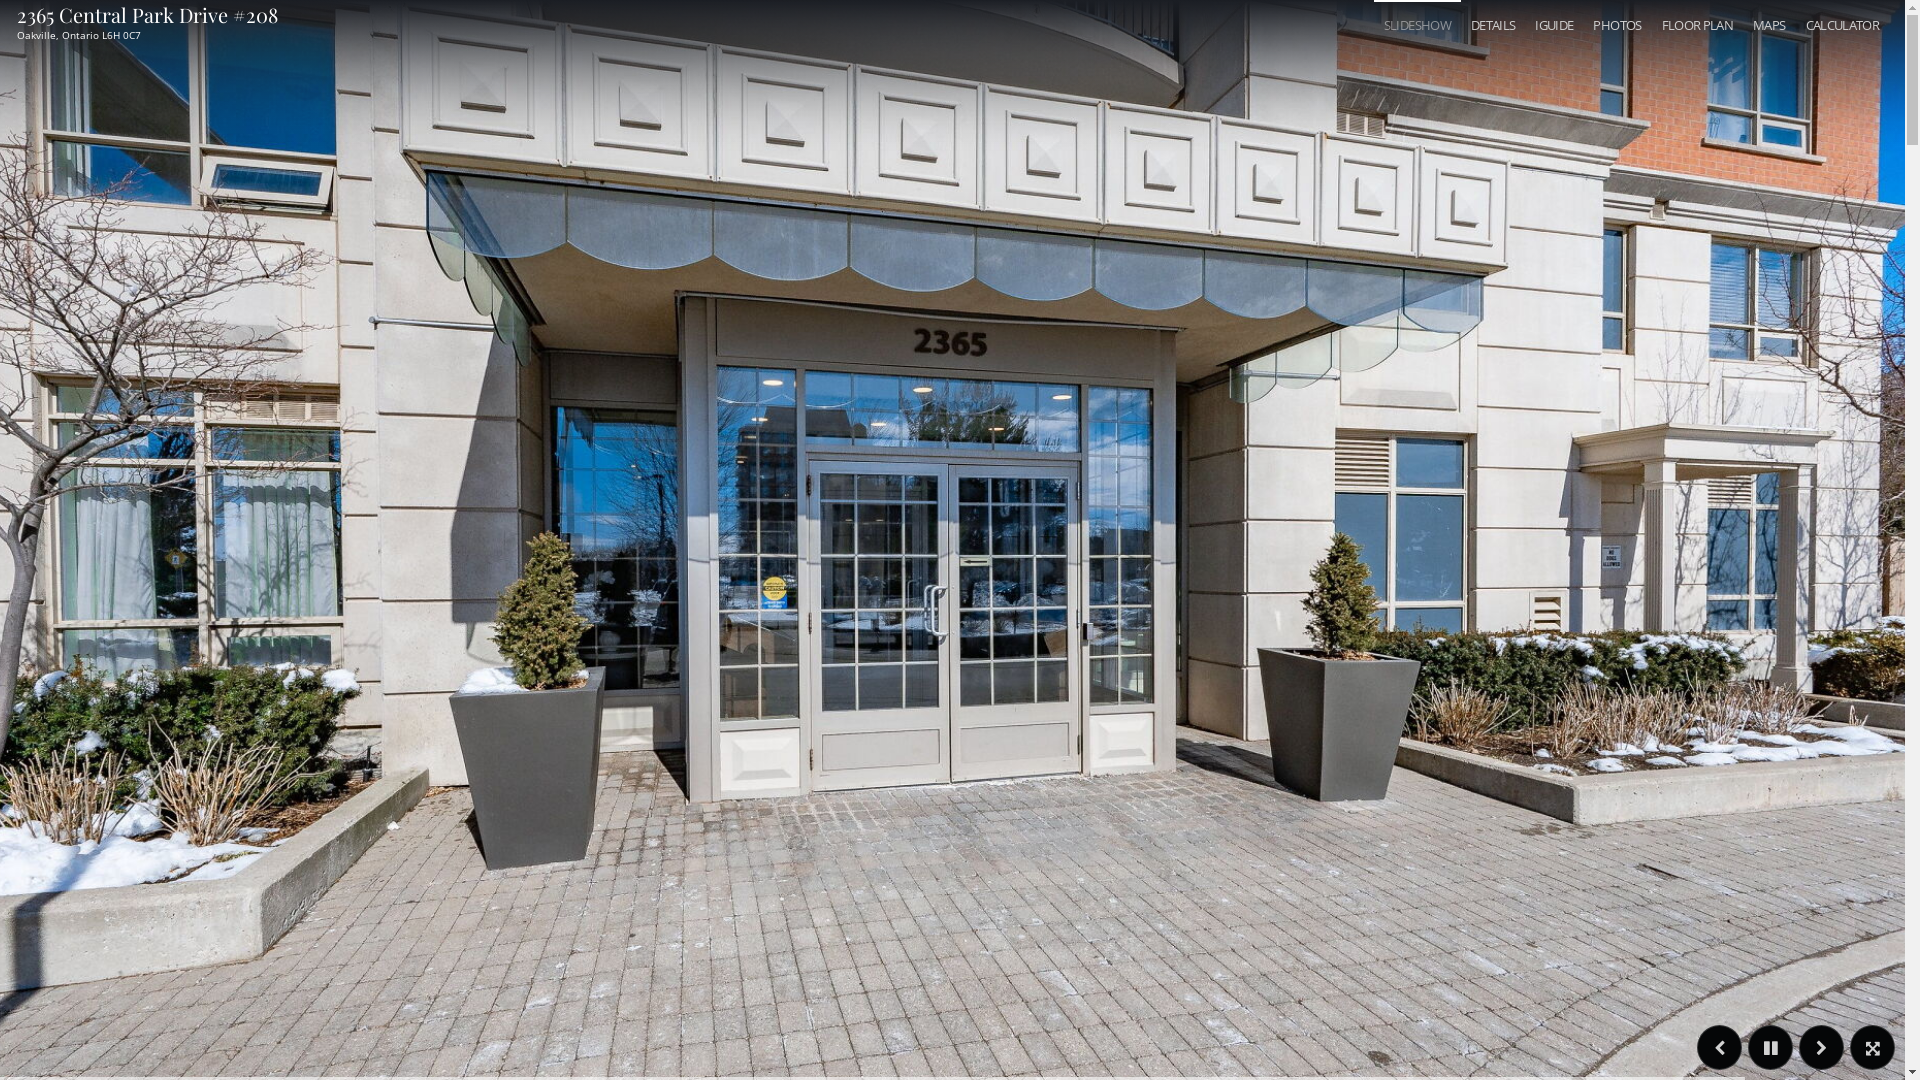 This screenshot has width=1920, height=1080. Describe the element at coordinates (1617, 26) in the screenshot. I see `PHOTOS` at that location.